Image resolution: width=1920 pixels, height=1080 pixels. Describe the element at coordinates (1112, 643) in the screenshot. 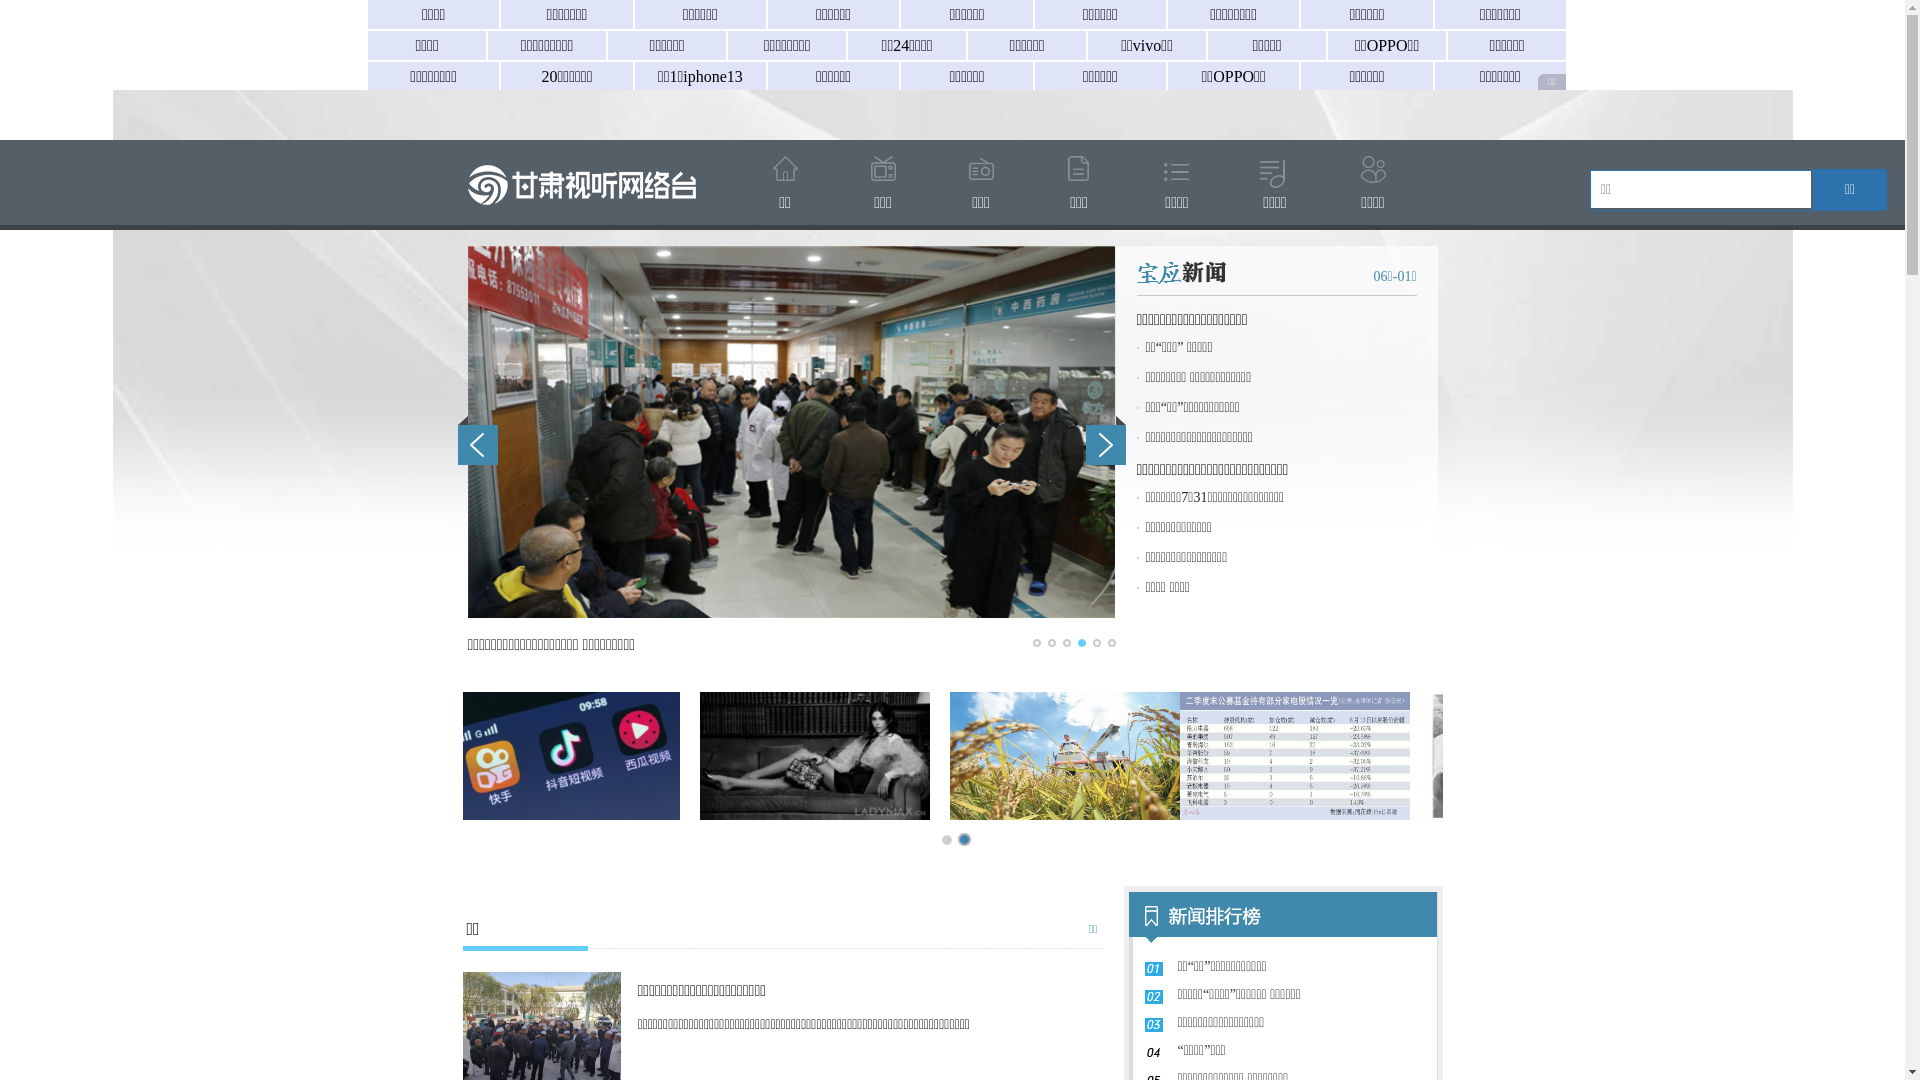

I see `6` at that location.